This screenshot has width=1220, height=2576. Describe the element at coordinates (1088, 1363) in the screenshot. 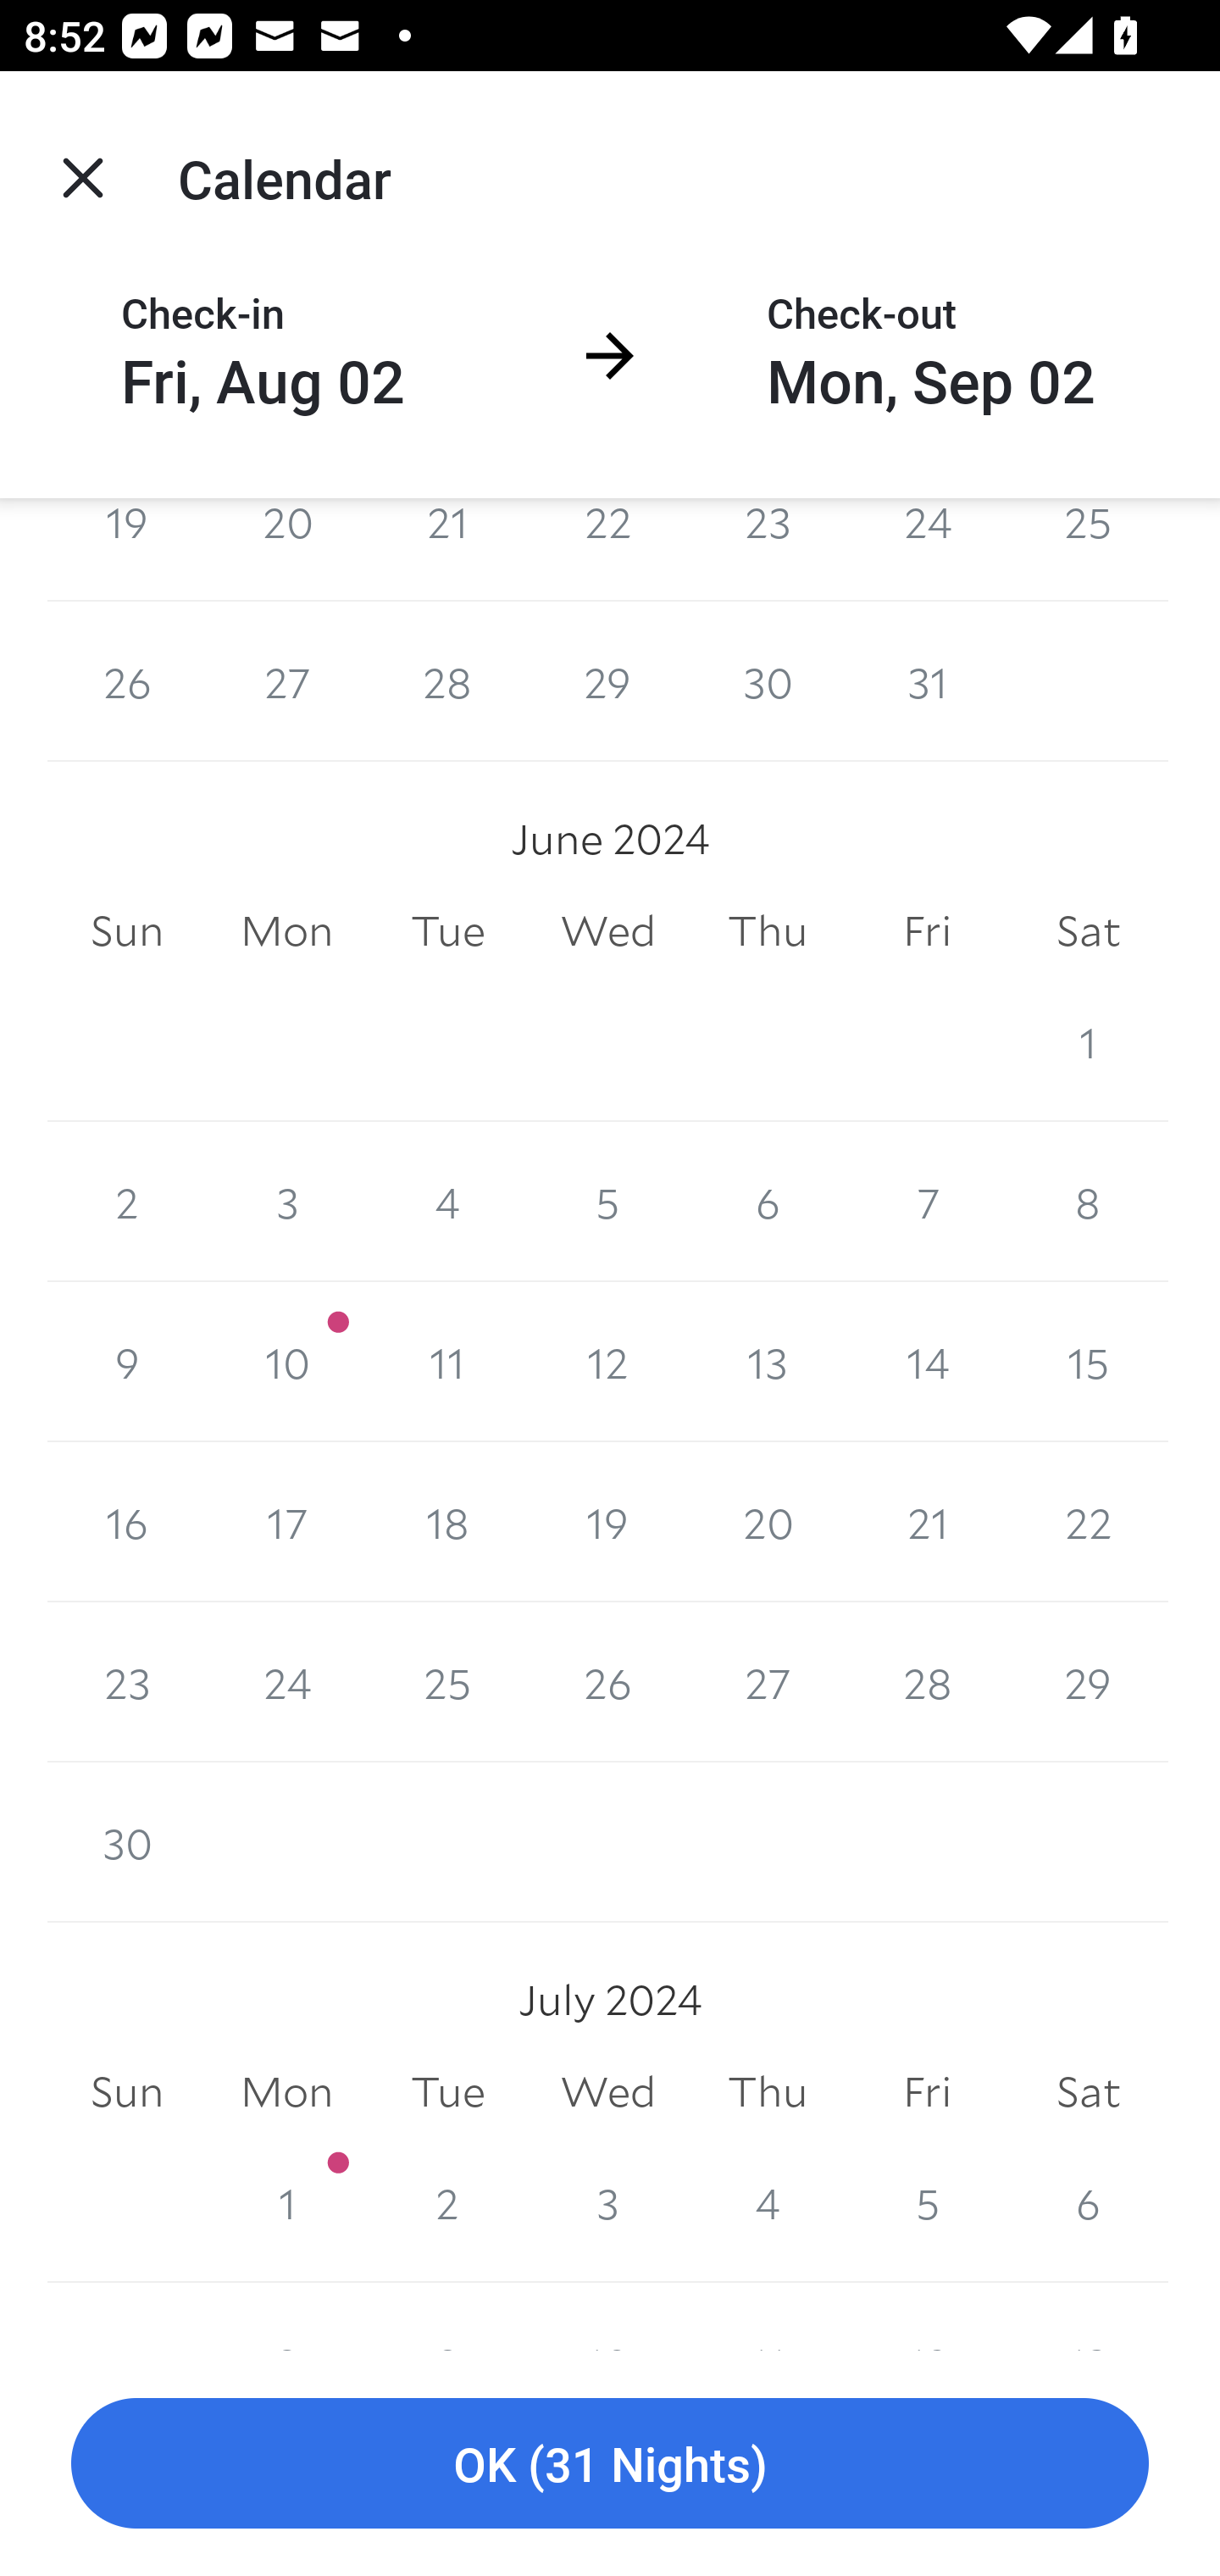

I see `15 15 June 2024` at that location.